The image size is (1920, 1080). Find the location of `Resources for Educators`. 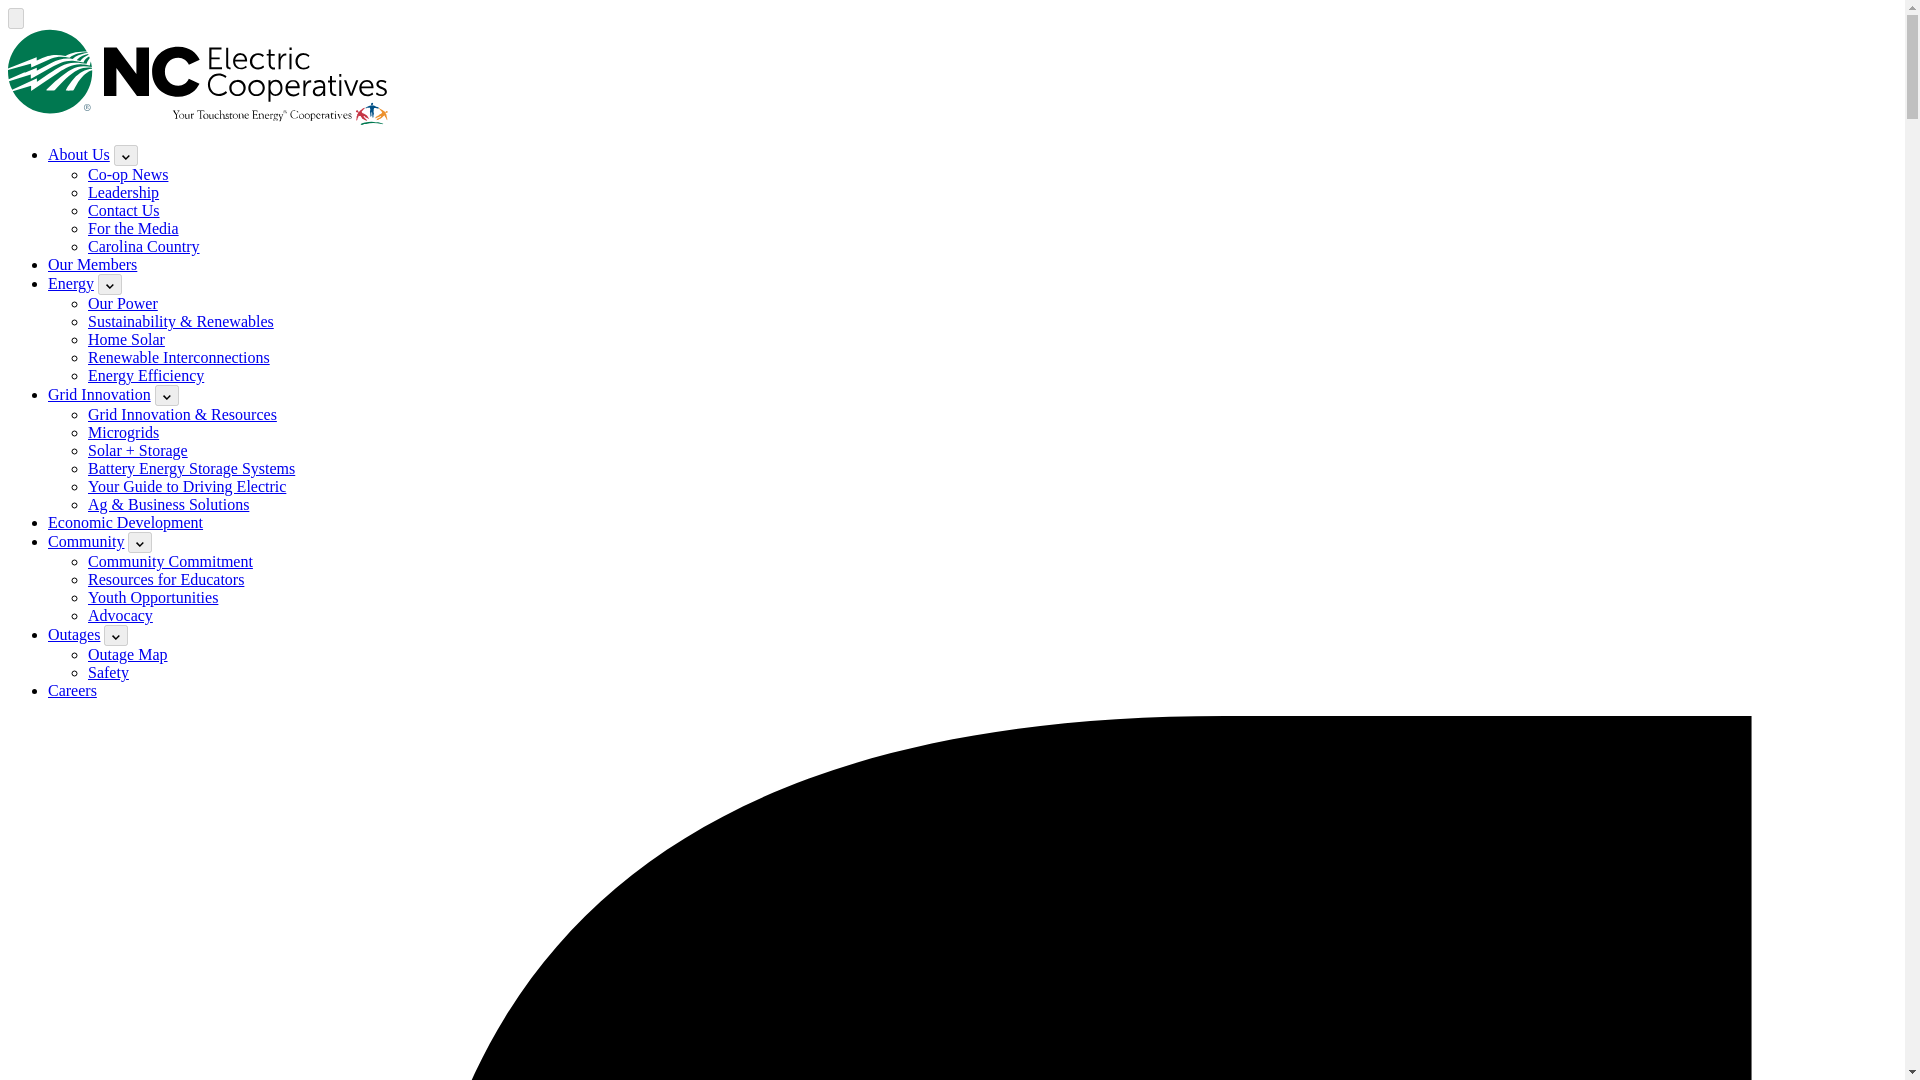

Resources for Educators is located at coordinates (166, 579).